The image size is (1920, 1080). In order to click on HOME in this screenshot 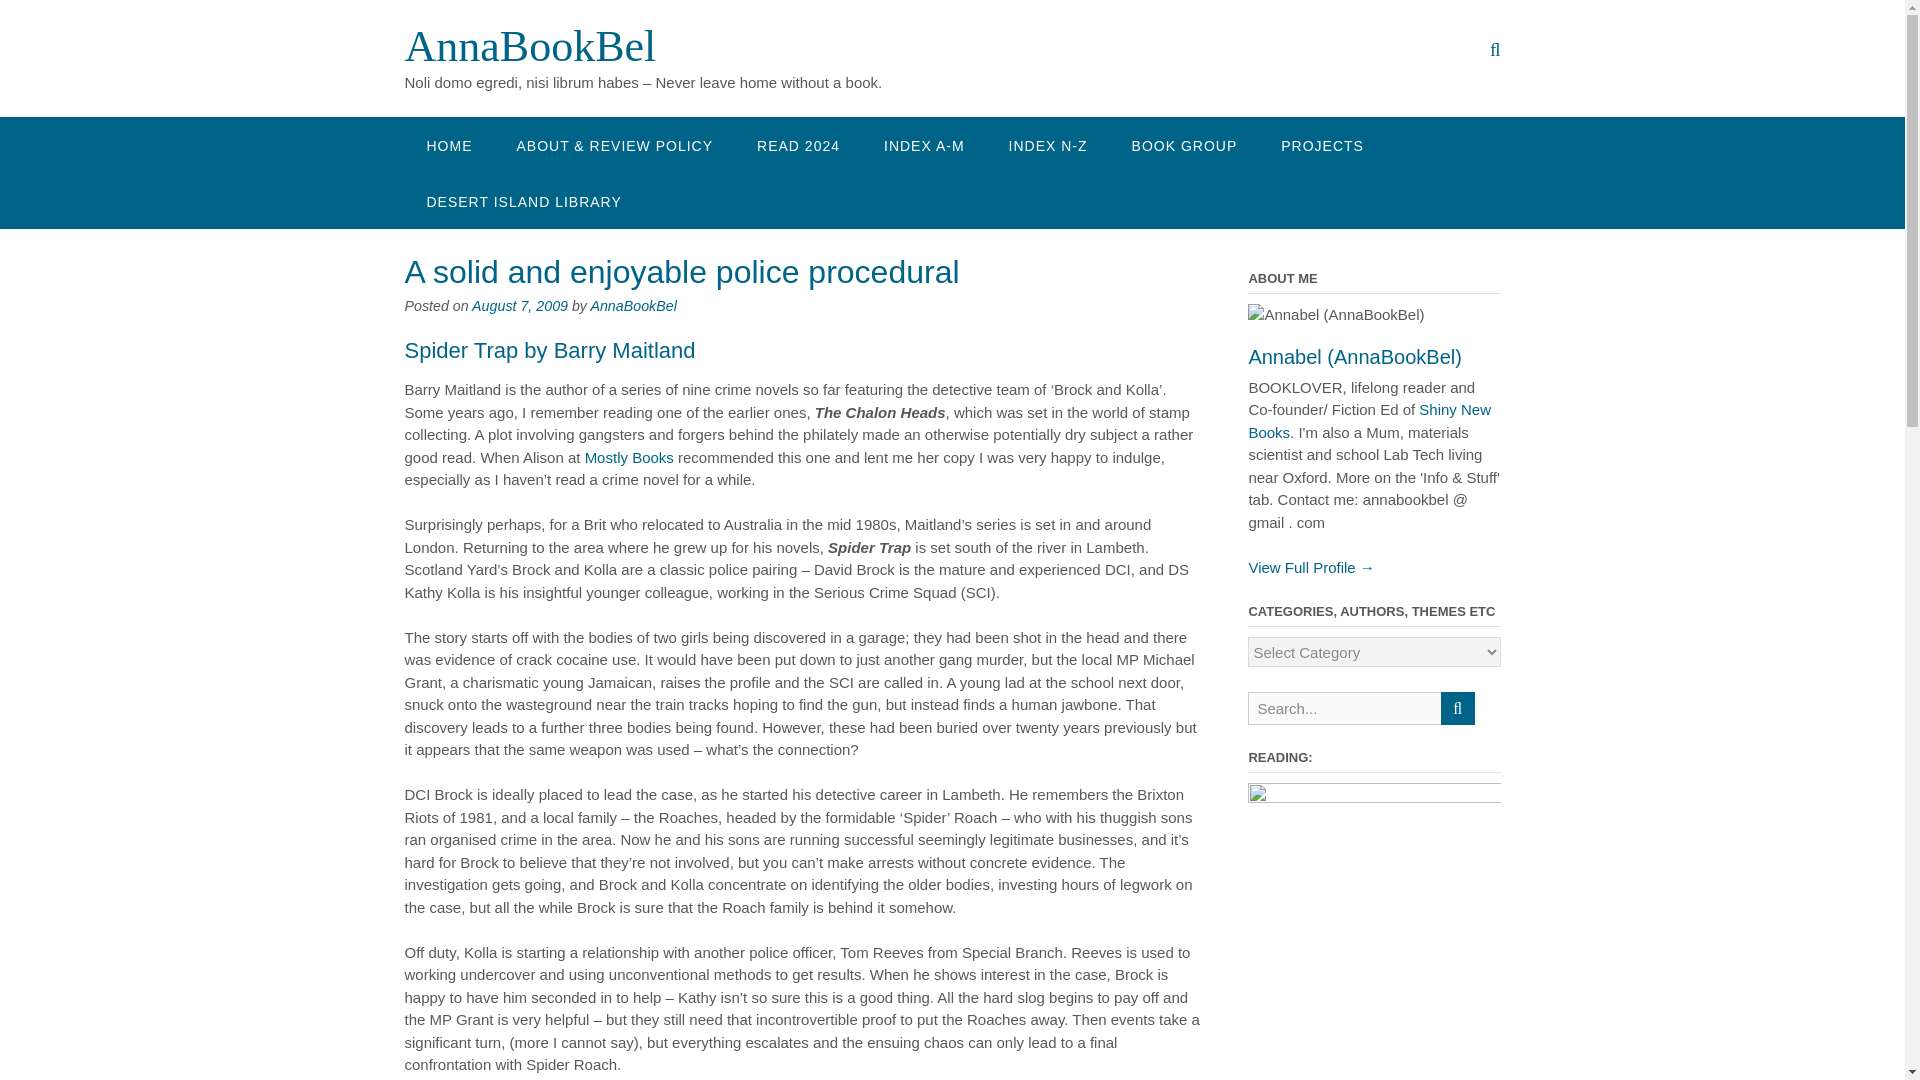, I will do `click(448, 144)`.